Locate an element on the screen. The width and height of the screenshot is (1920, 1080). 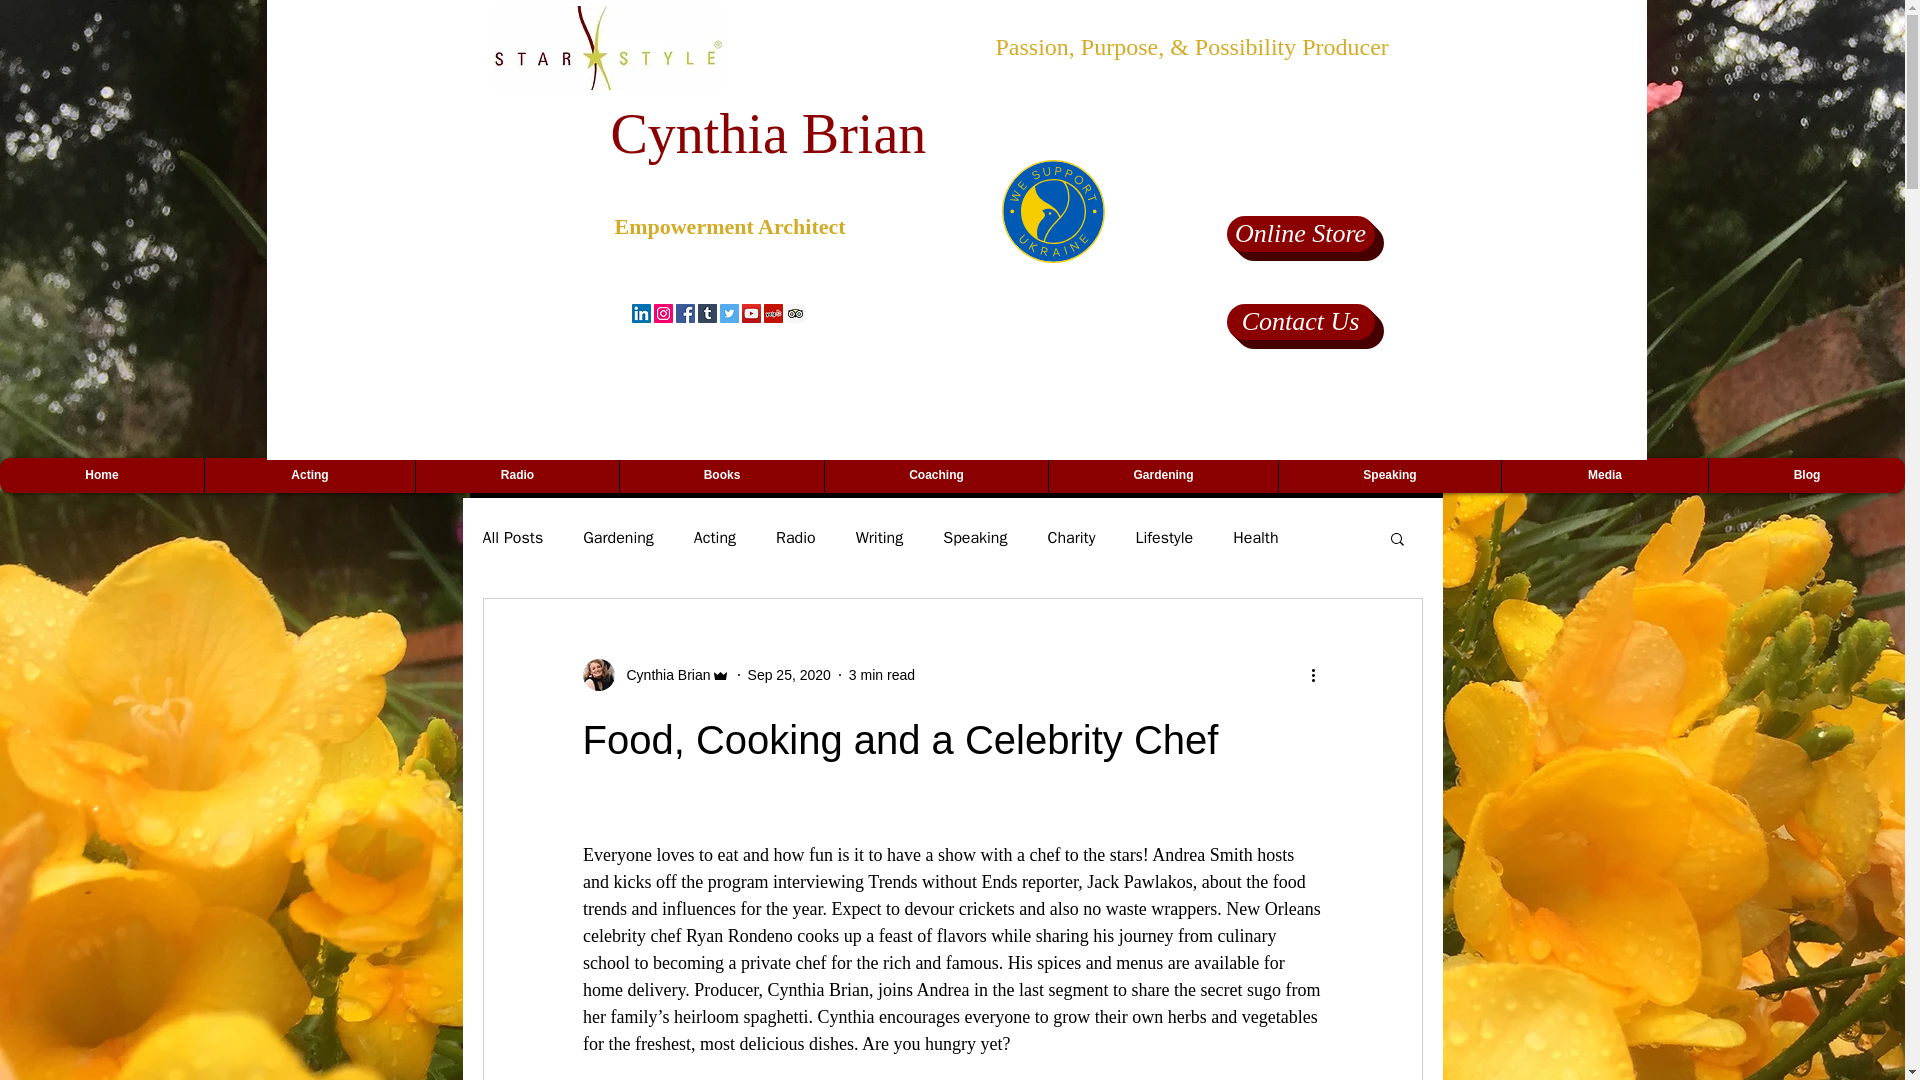
Acting is located at coordinates (308, 474).